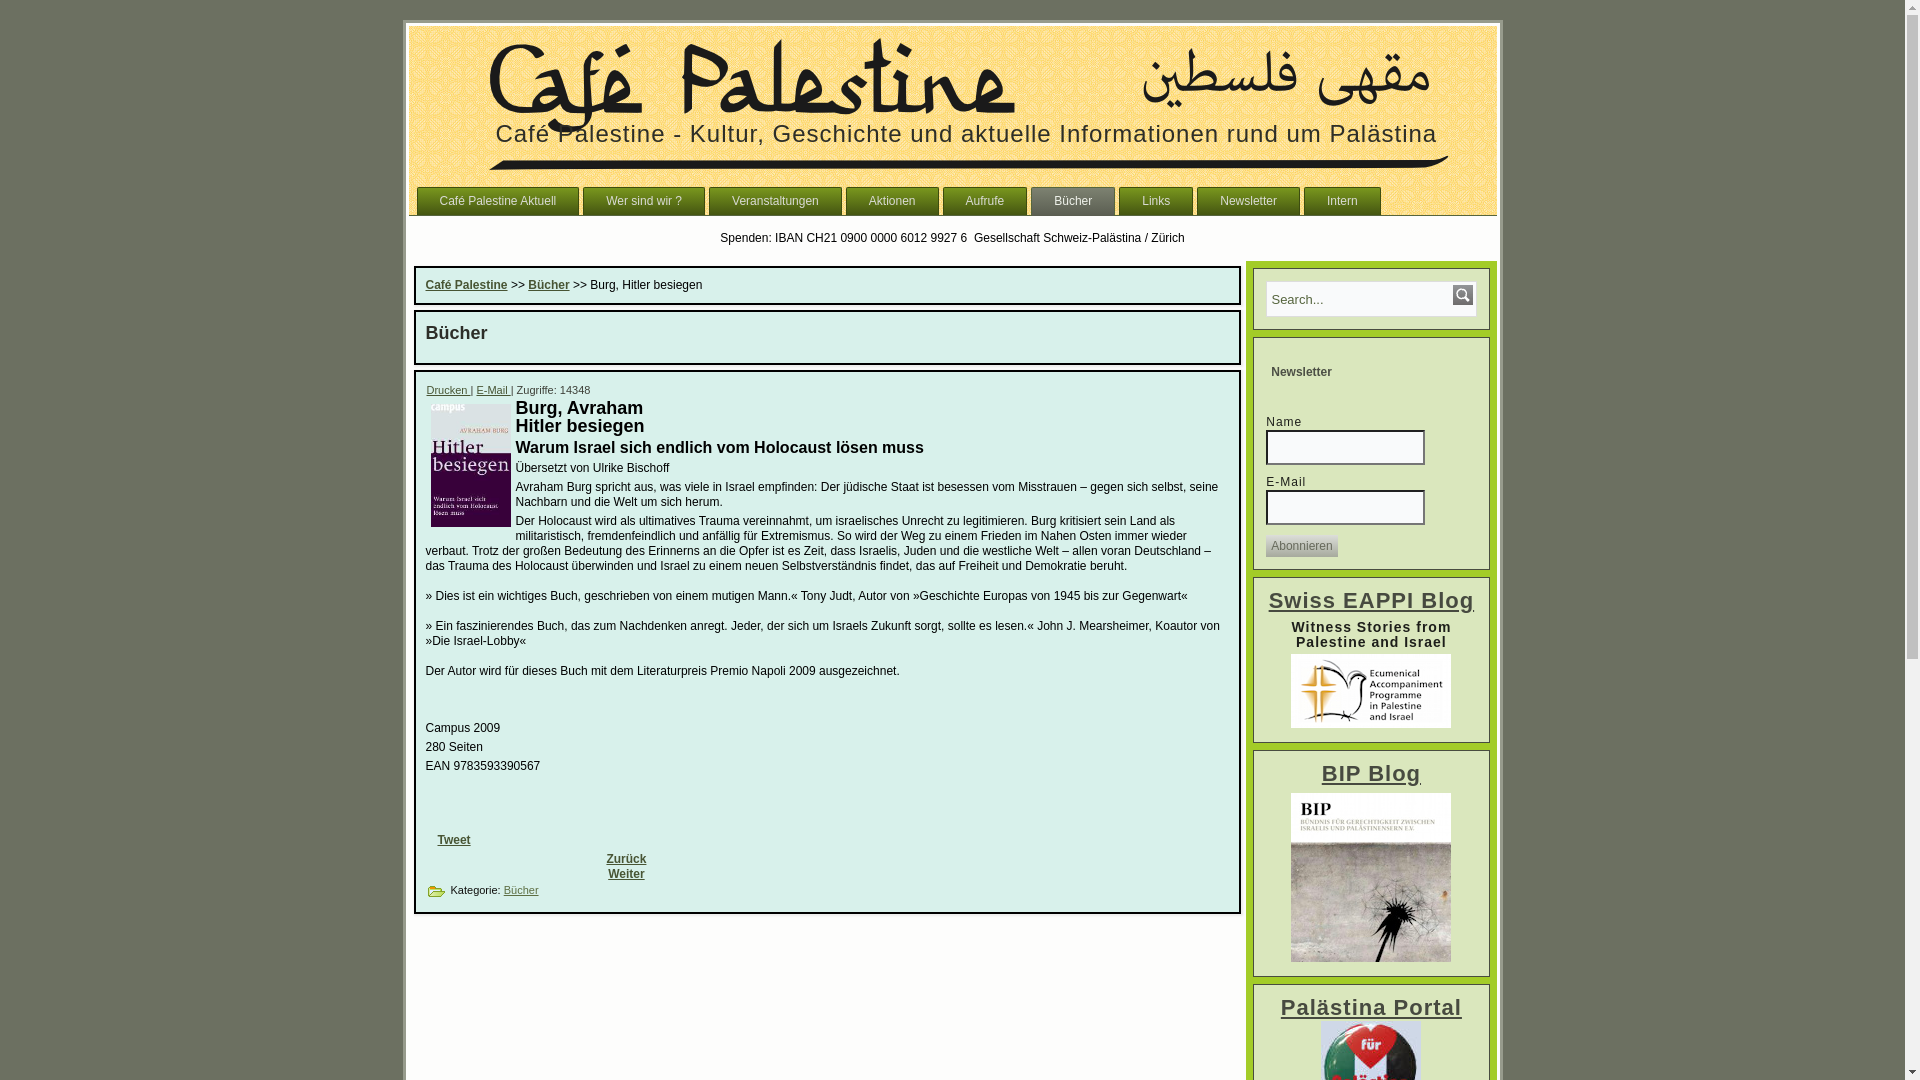 The width and height of the screenshot is (1920, 1080). Describe the element at coordinates (454, 839) in the screenshot. I see `Tweet` at that location.